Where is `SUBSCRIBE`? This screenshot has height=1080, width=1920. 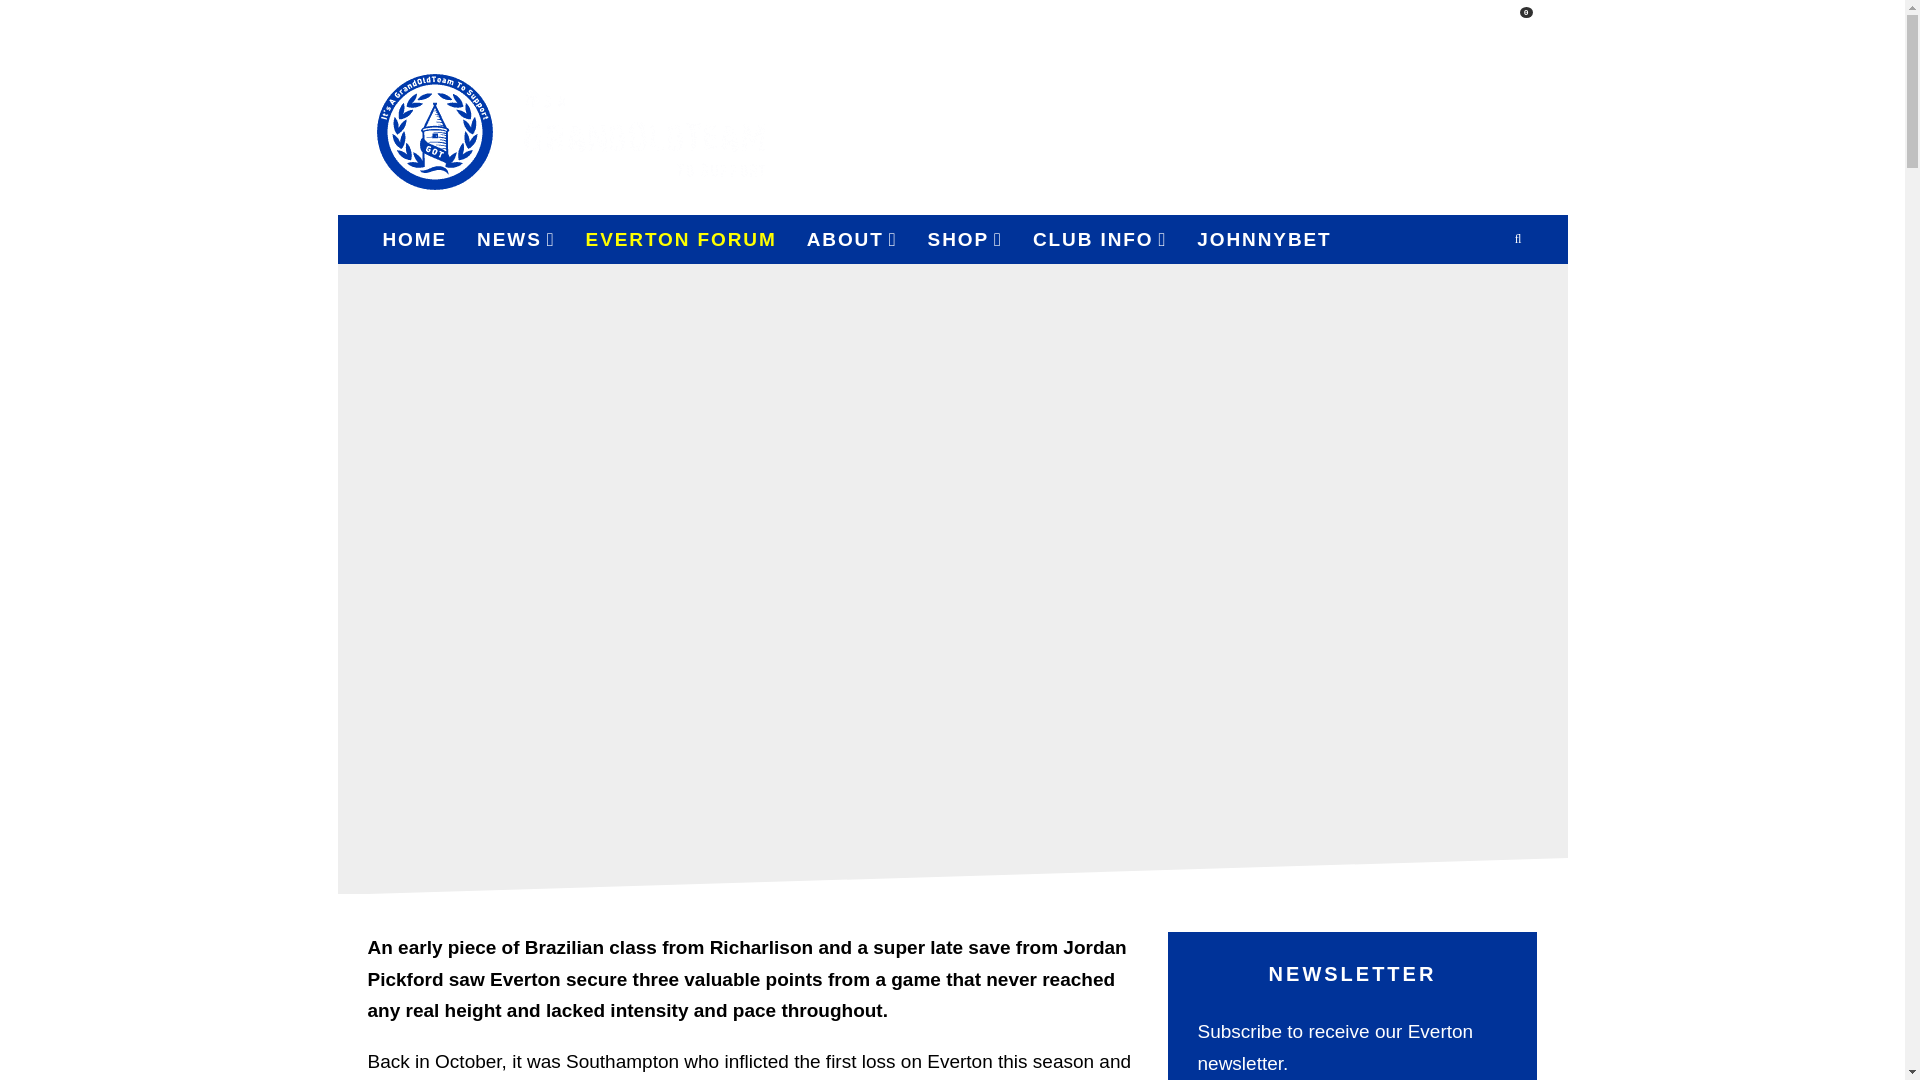 SUBSCRIBE is located at coordinates (1337, 24).